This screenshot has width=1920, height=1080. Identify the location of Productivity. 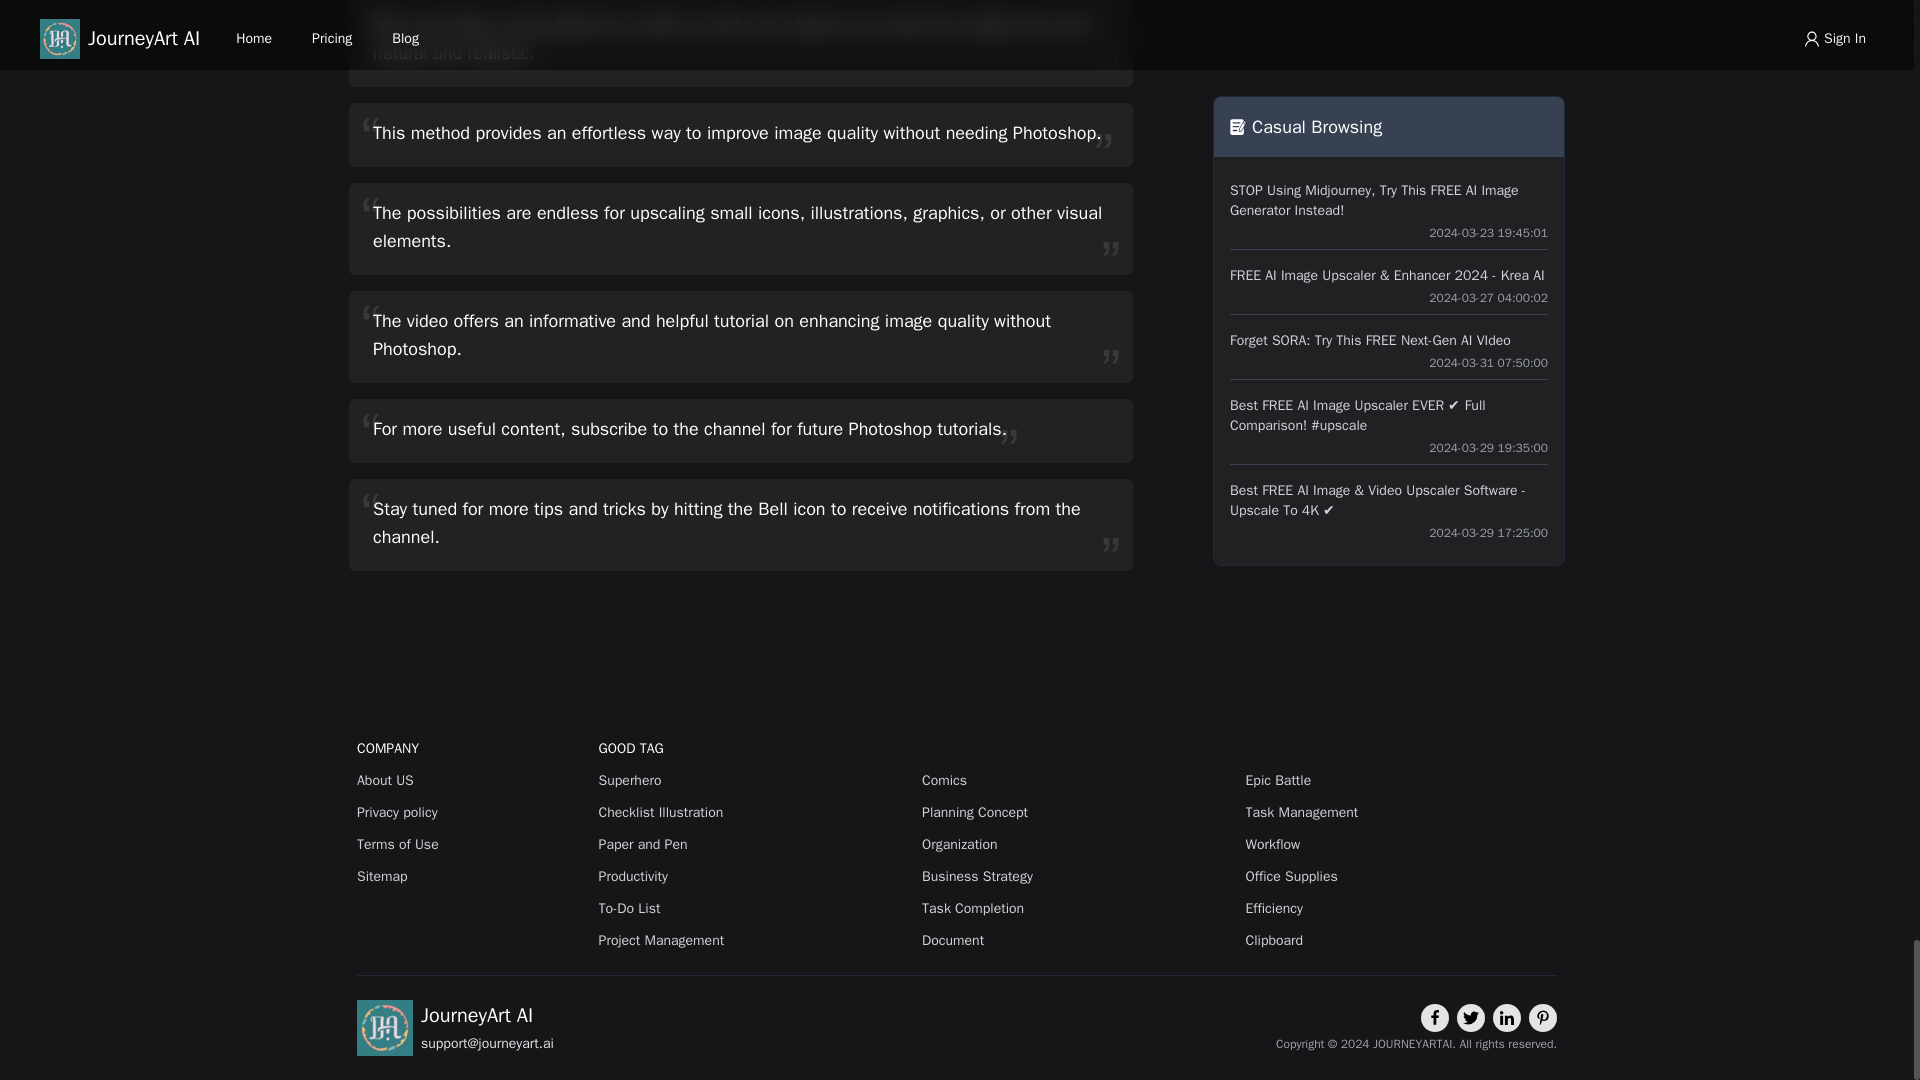
(754, 876).